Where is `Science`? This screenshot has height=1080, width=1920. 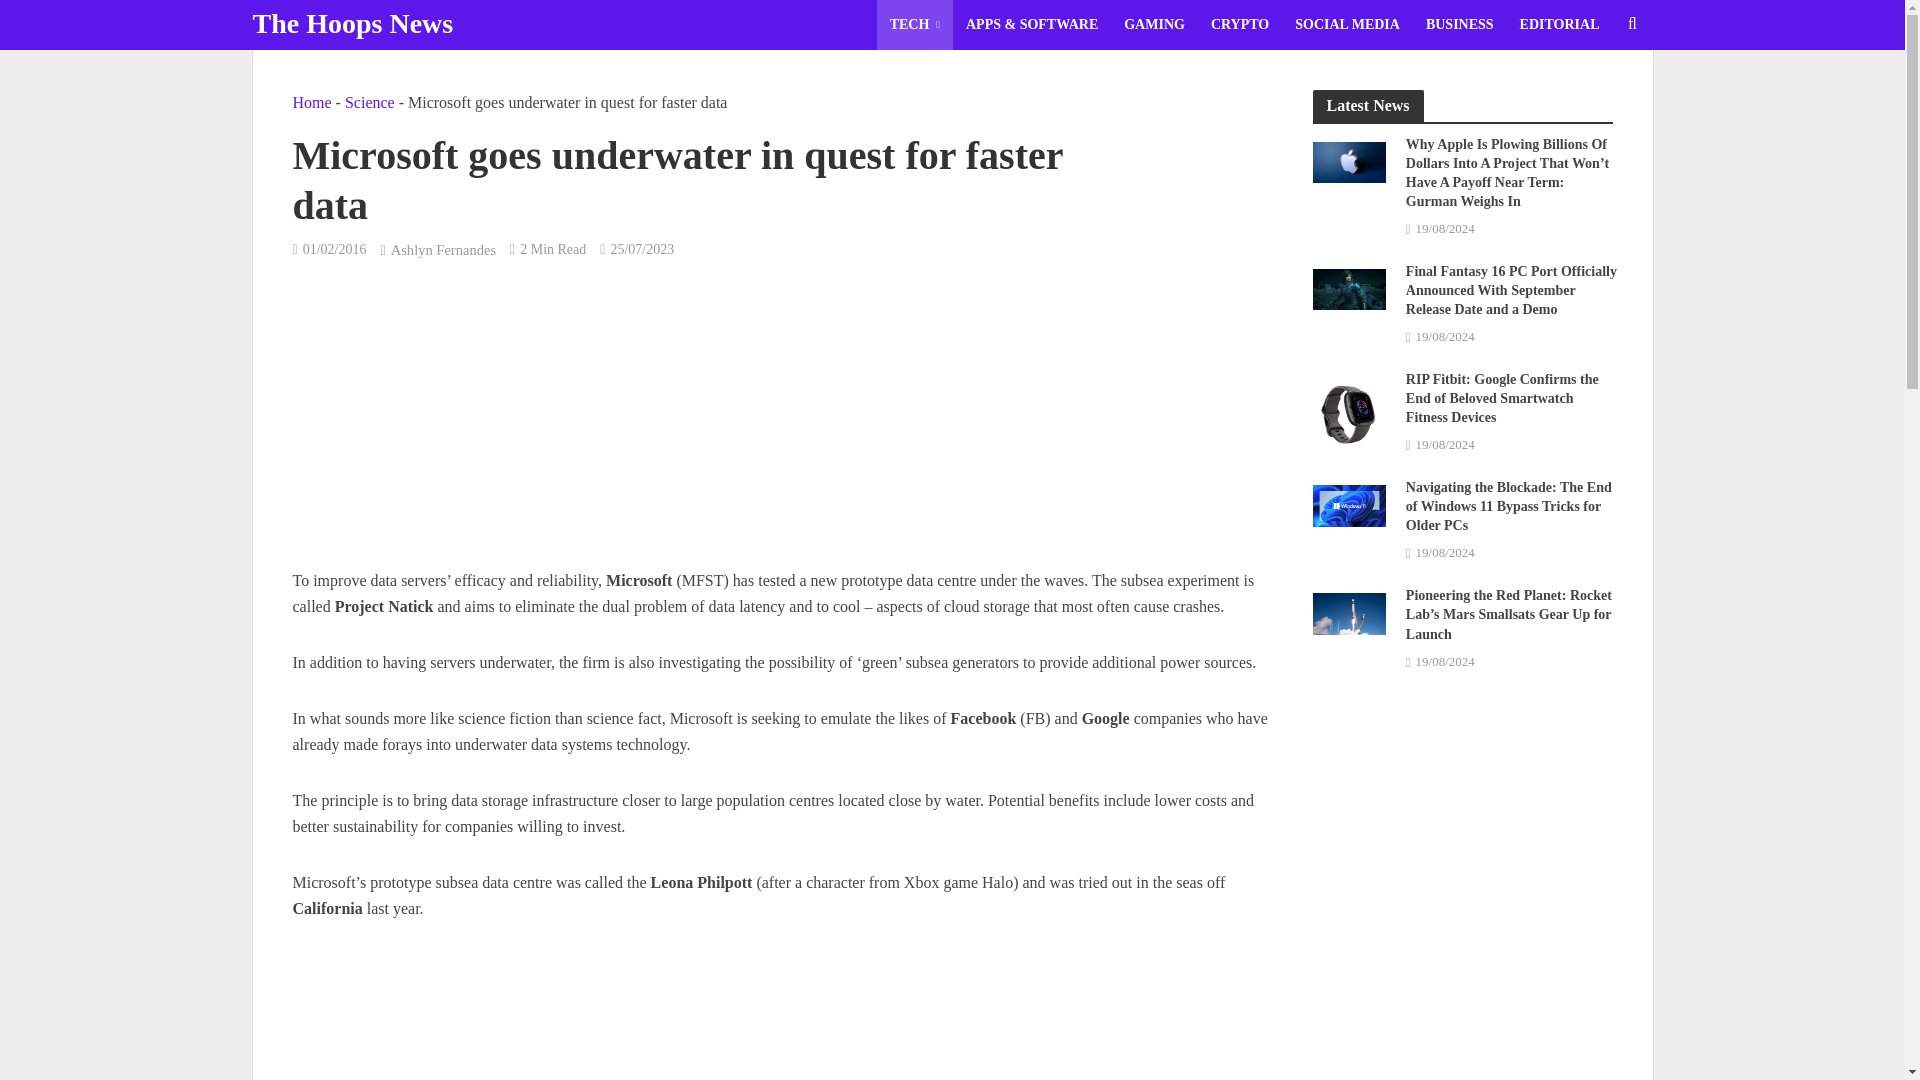
Science is located at coordinates (370, 102).